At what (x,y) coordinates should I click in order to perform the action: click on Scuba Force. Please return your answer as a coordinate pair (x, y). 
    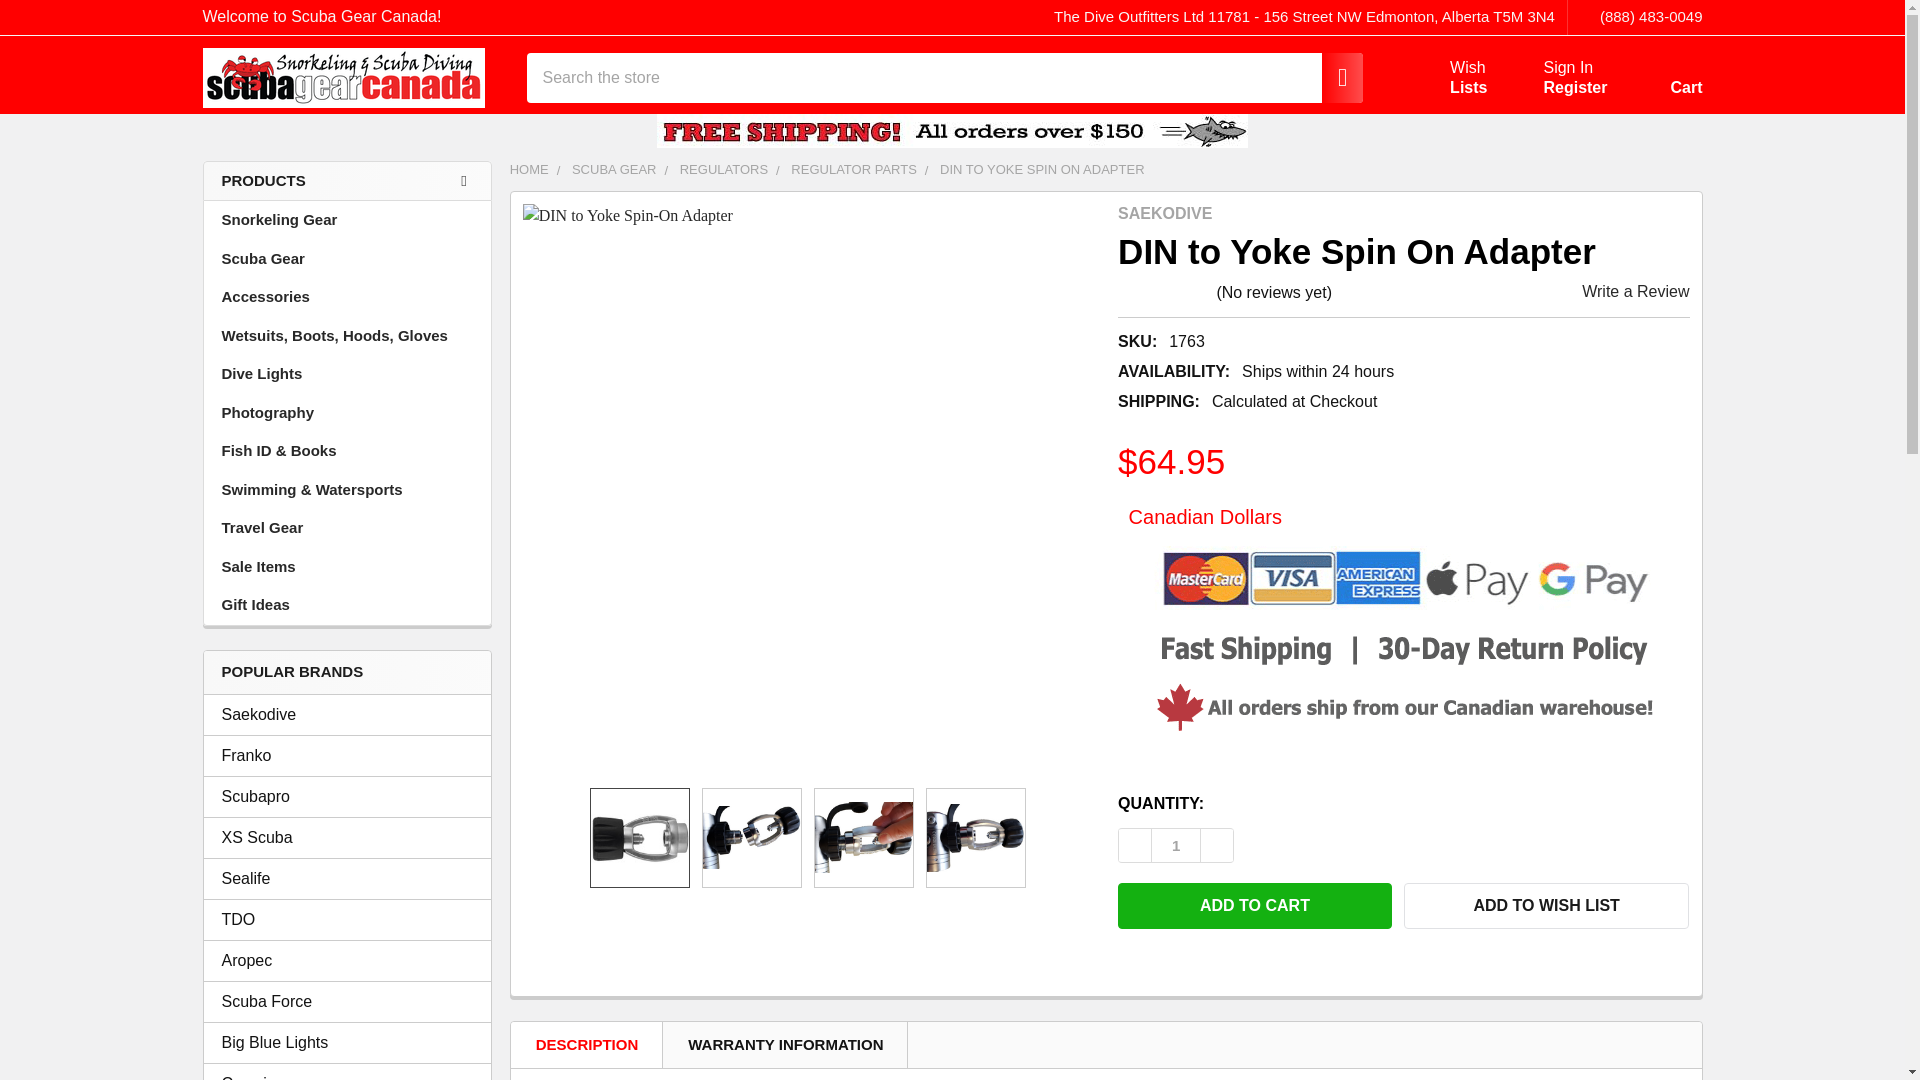
    Looking at the image, I should click on (347, 1002).